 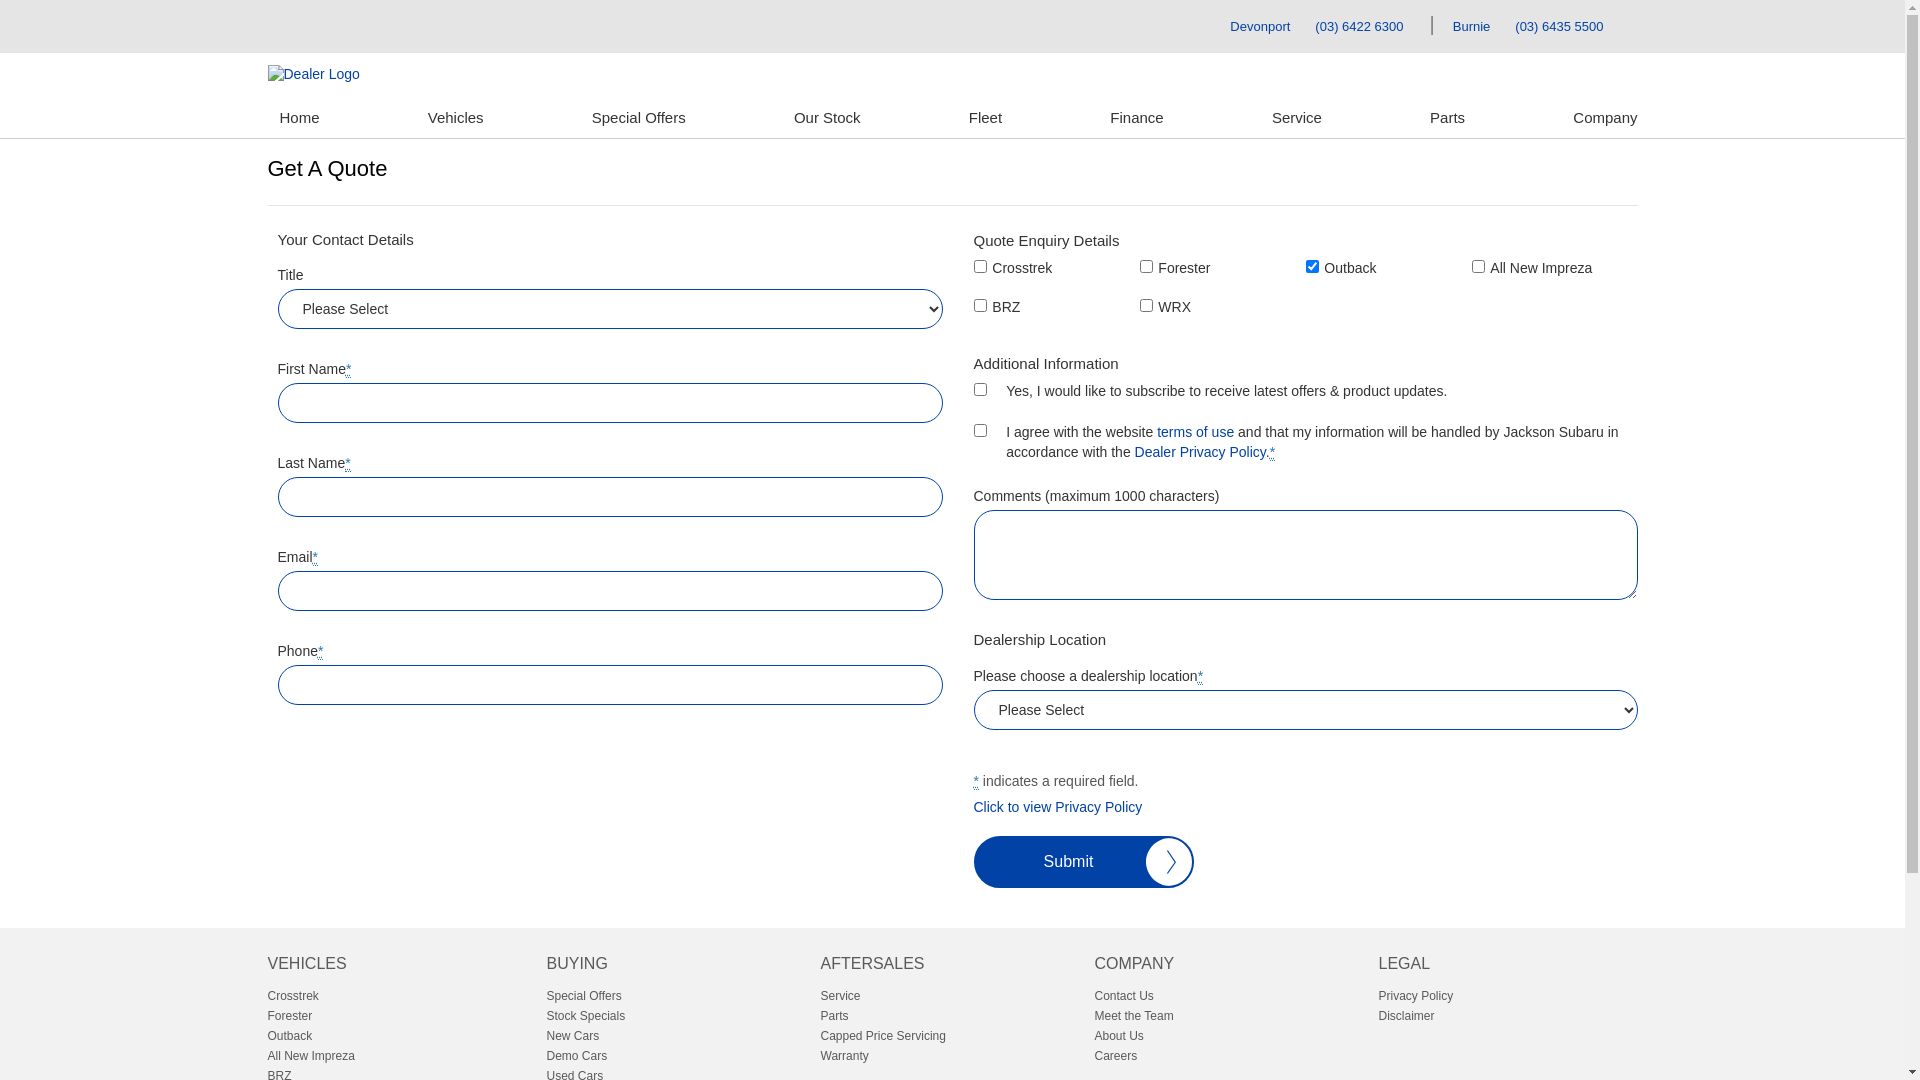 What do you see at coordinates (1508, 1016) in the screenshot?
I see `Disclaimer` at bounding box center [1508, 1016].